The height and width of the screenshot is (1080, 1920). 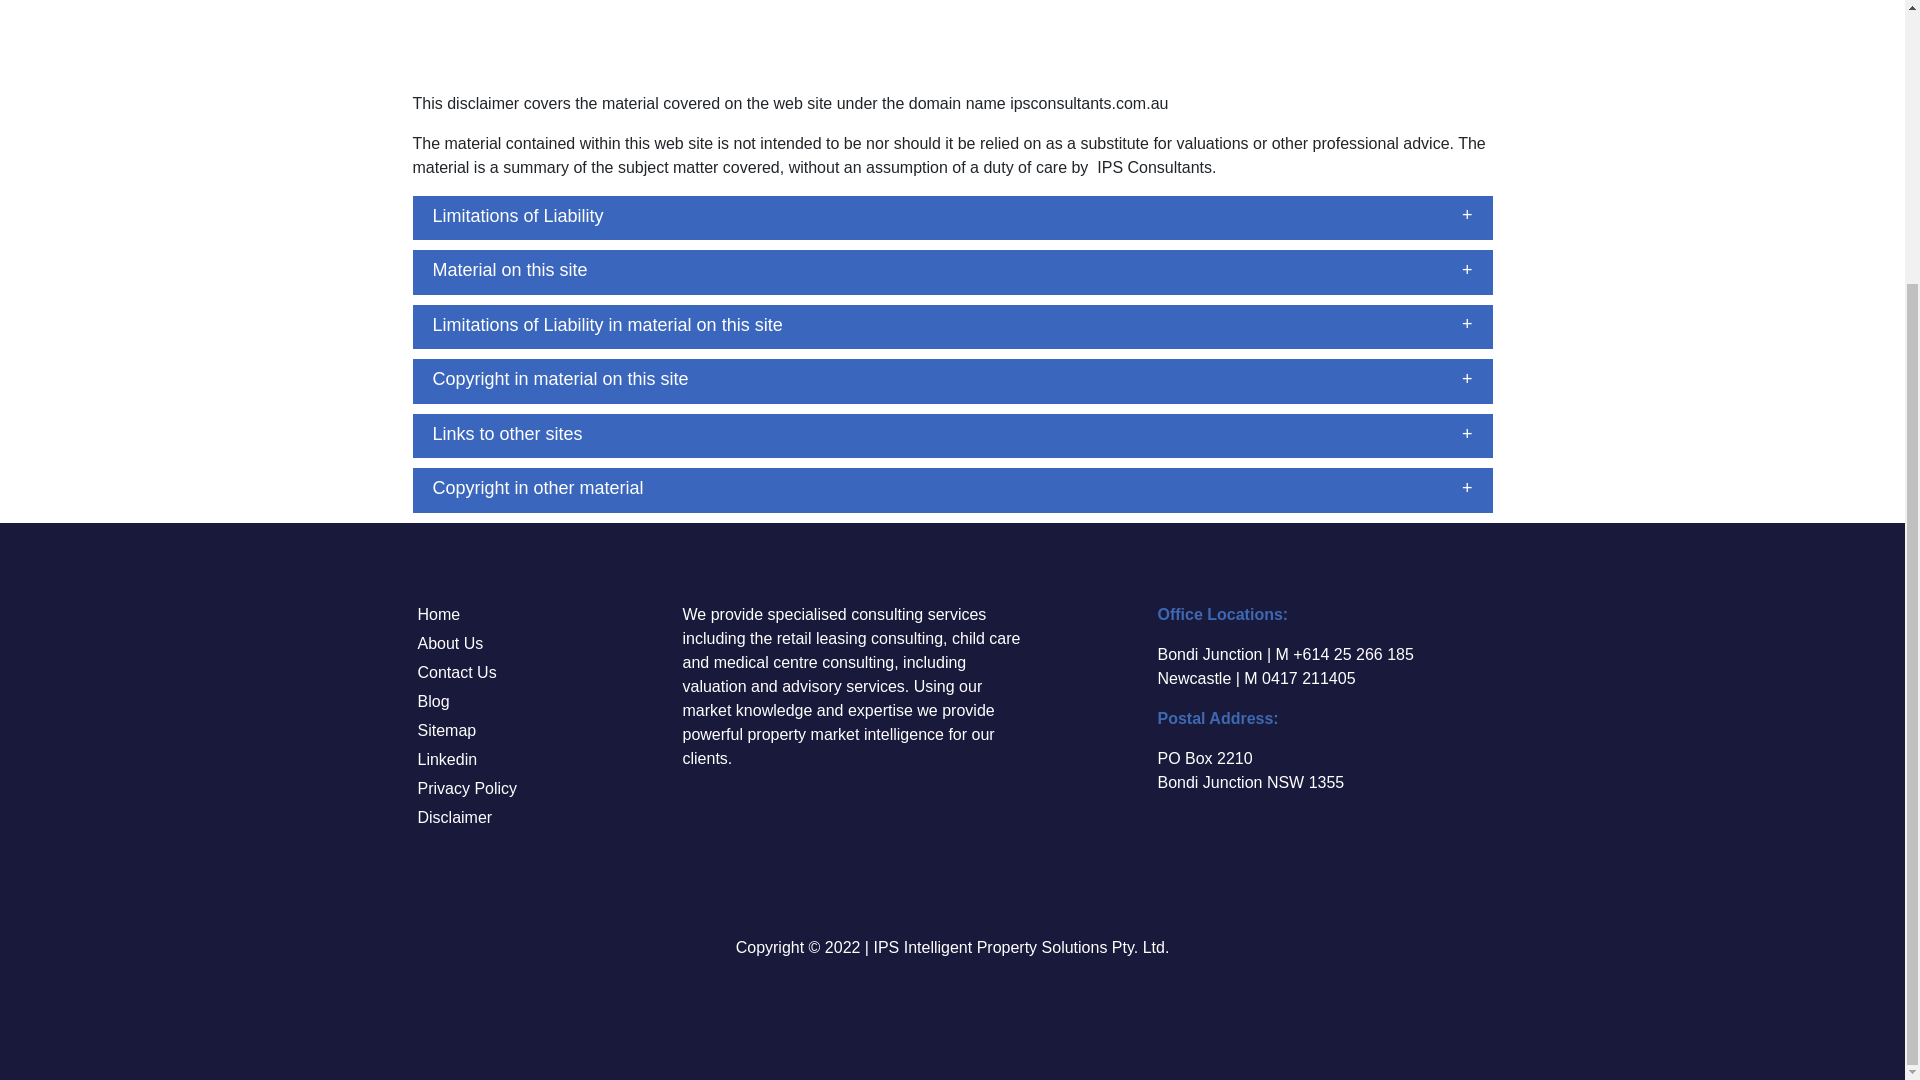 What do you see at coordinates (447, 758) in the screenshot?
I see `Linkedin` at bounding box center [447, 758].